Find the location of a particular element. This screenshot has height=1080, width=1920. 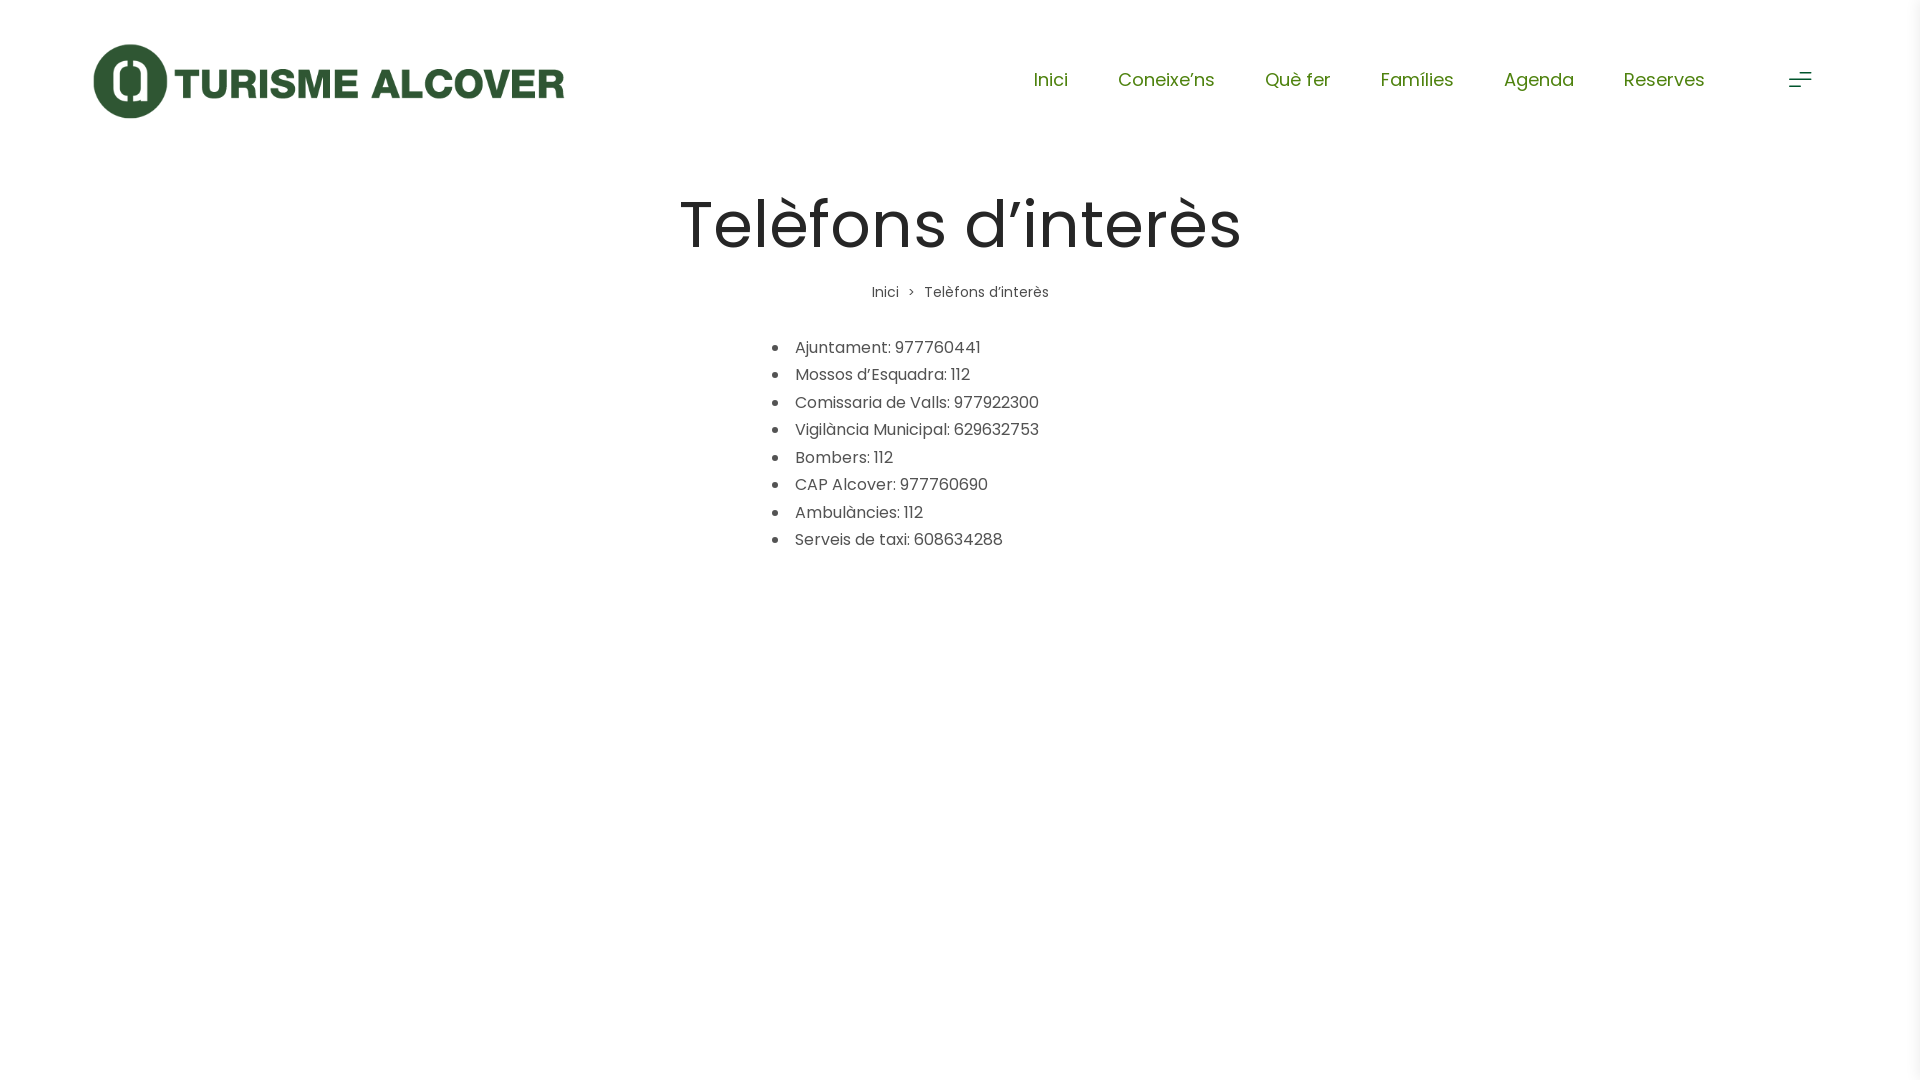

Inici is located at coordinates (886, 292).